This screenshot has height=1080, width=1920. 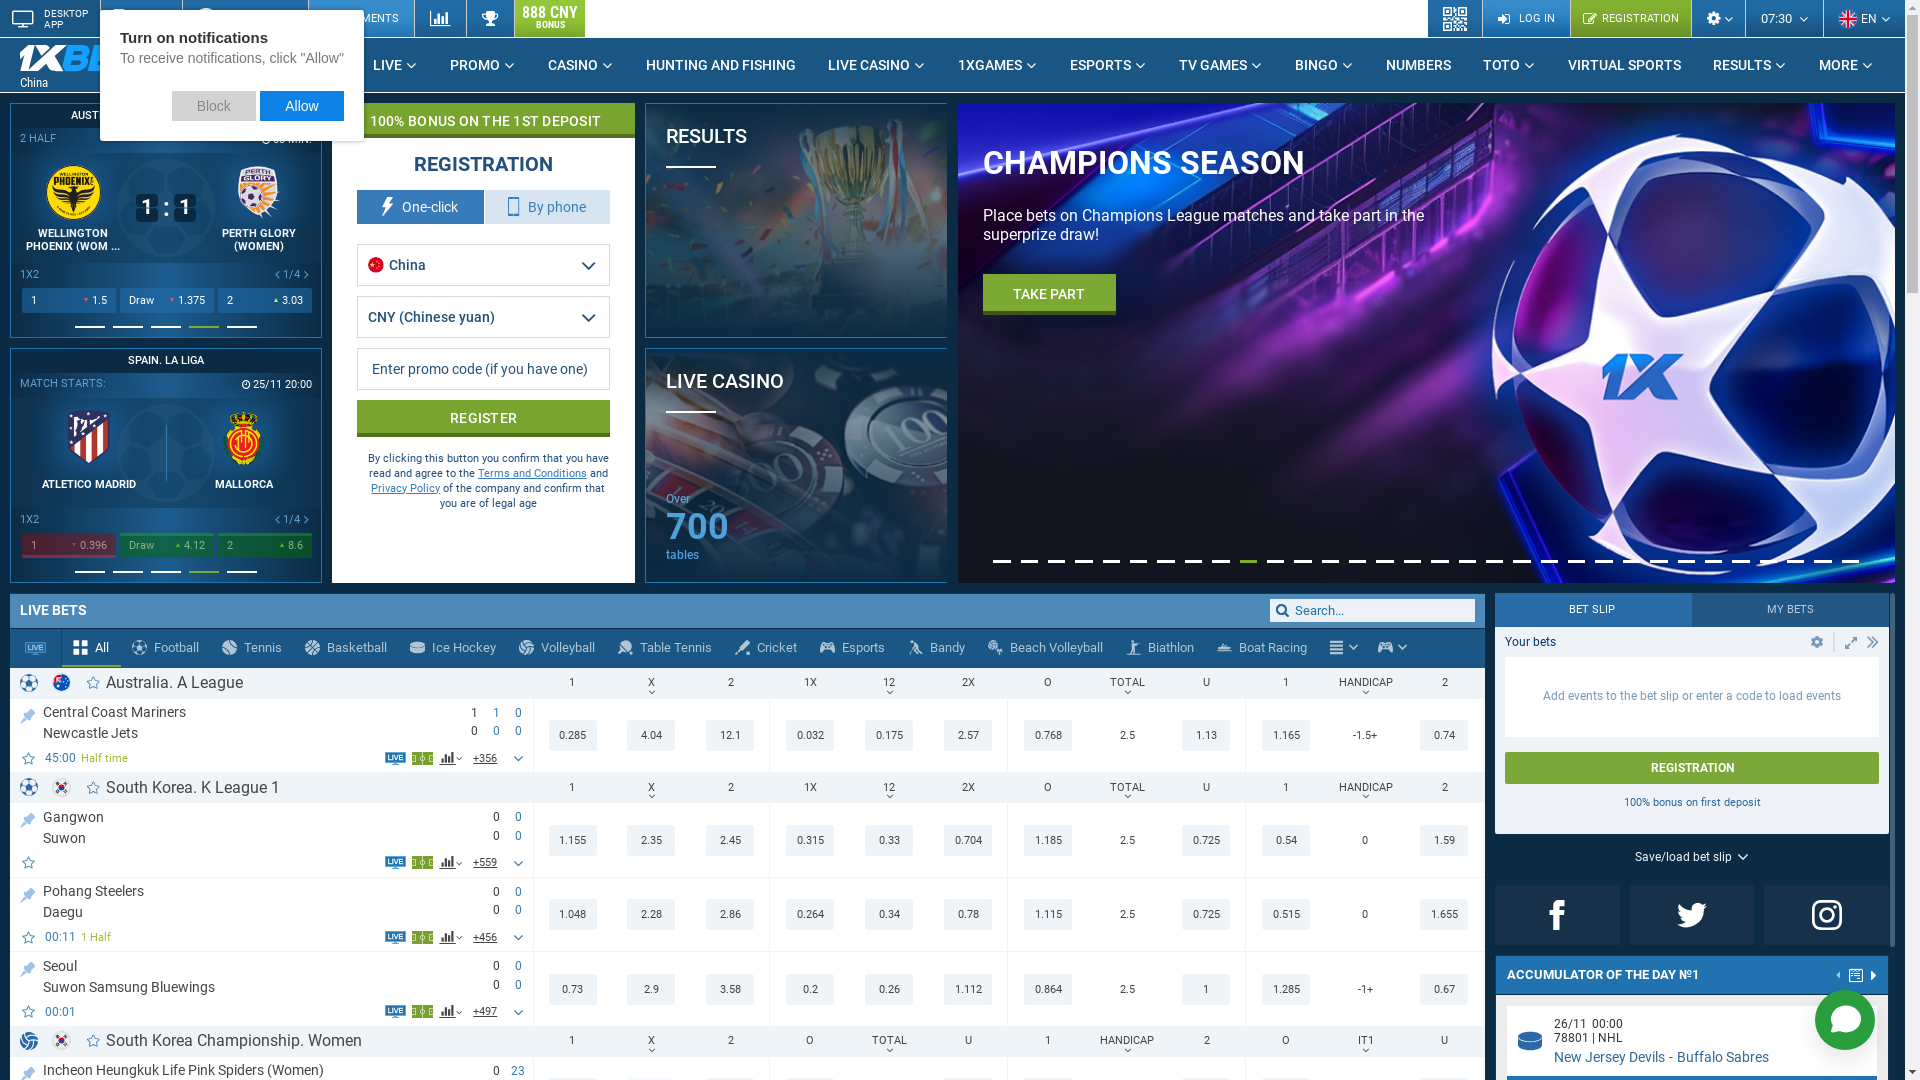 I want to click on Terms and Conditions, so click(x=532, y=474).